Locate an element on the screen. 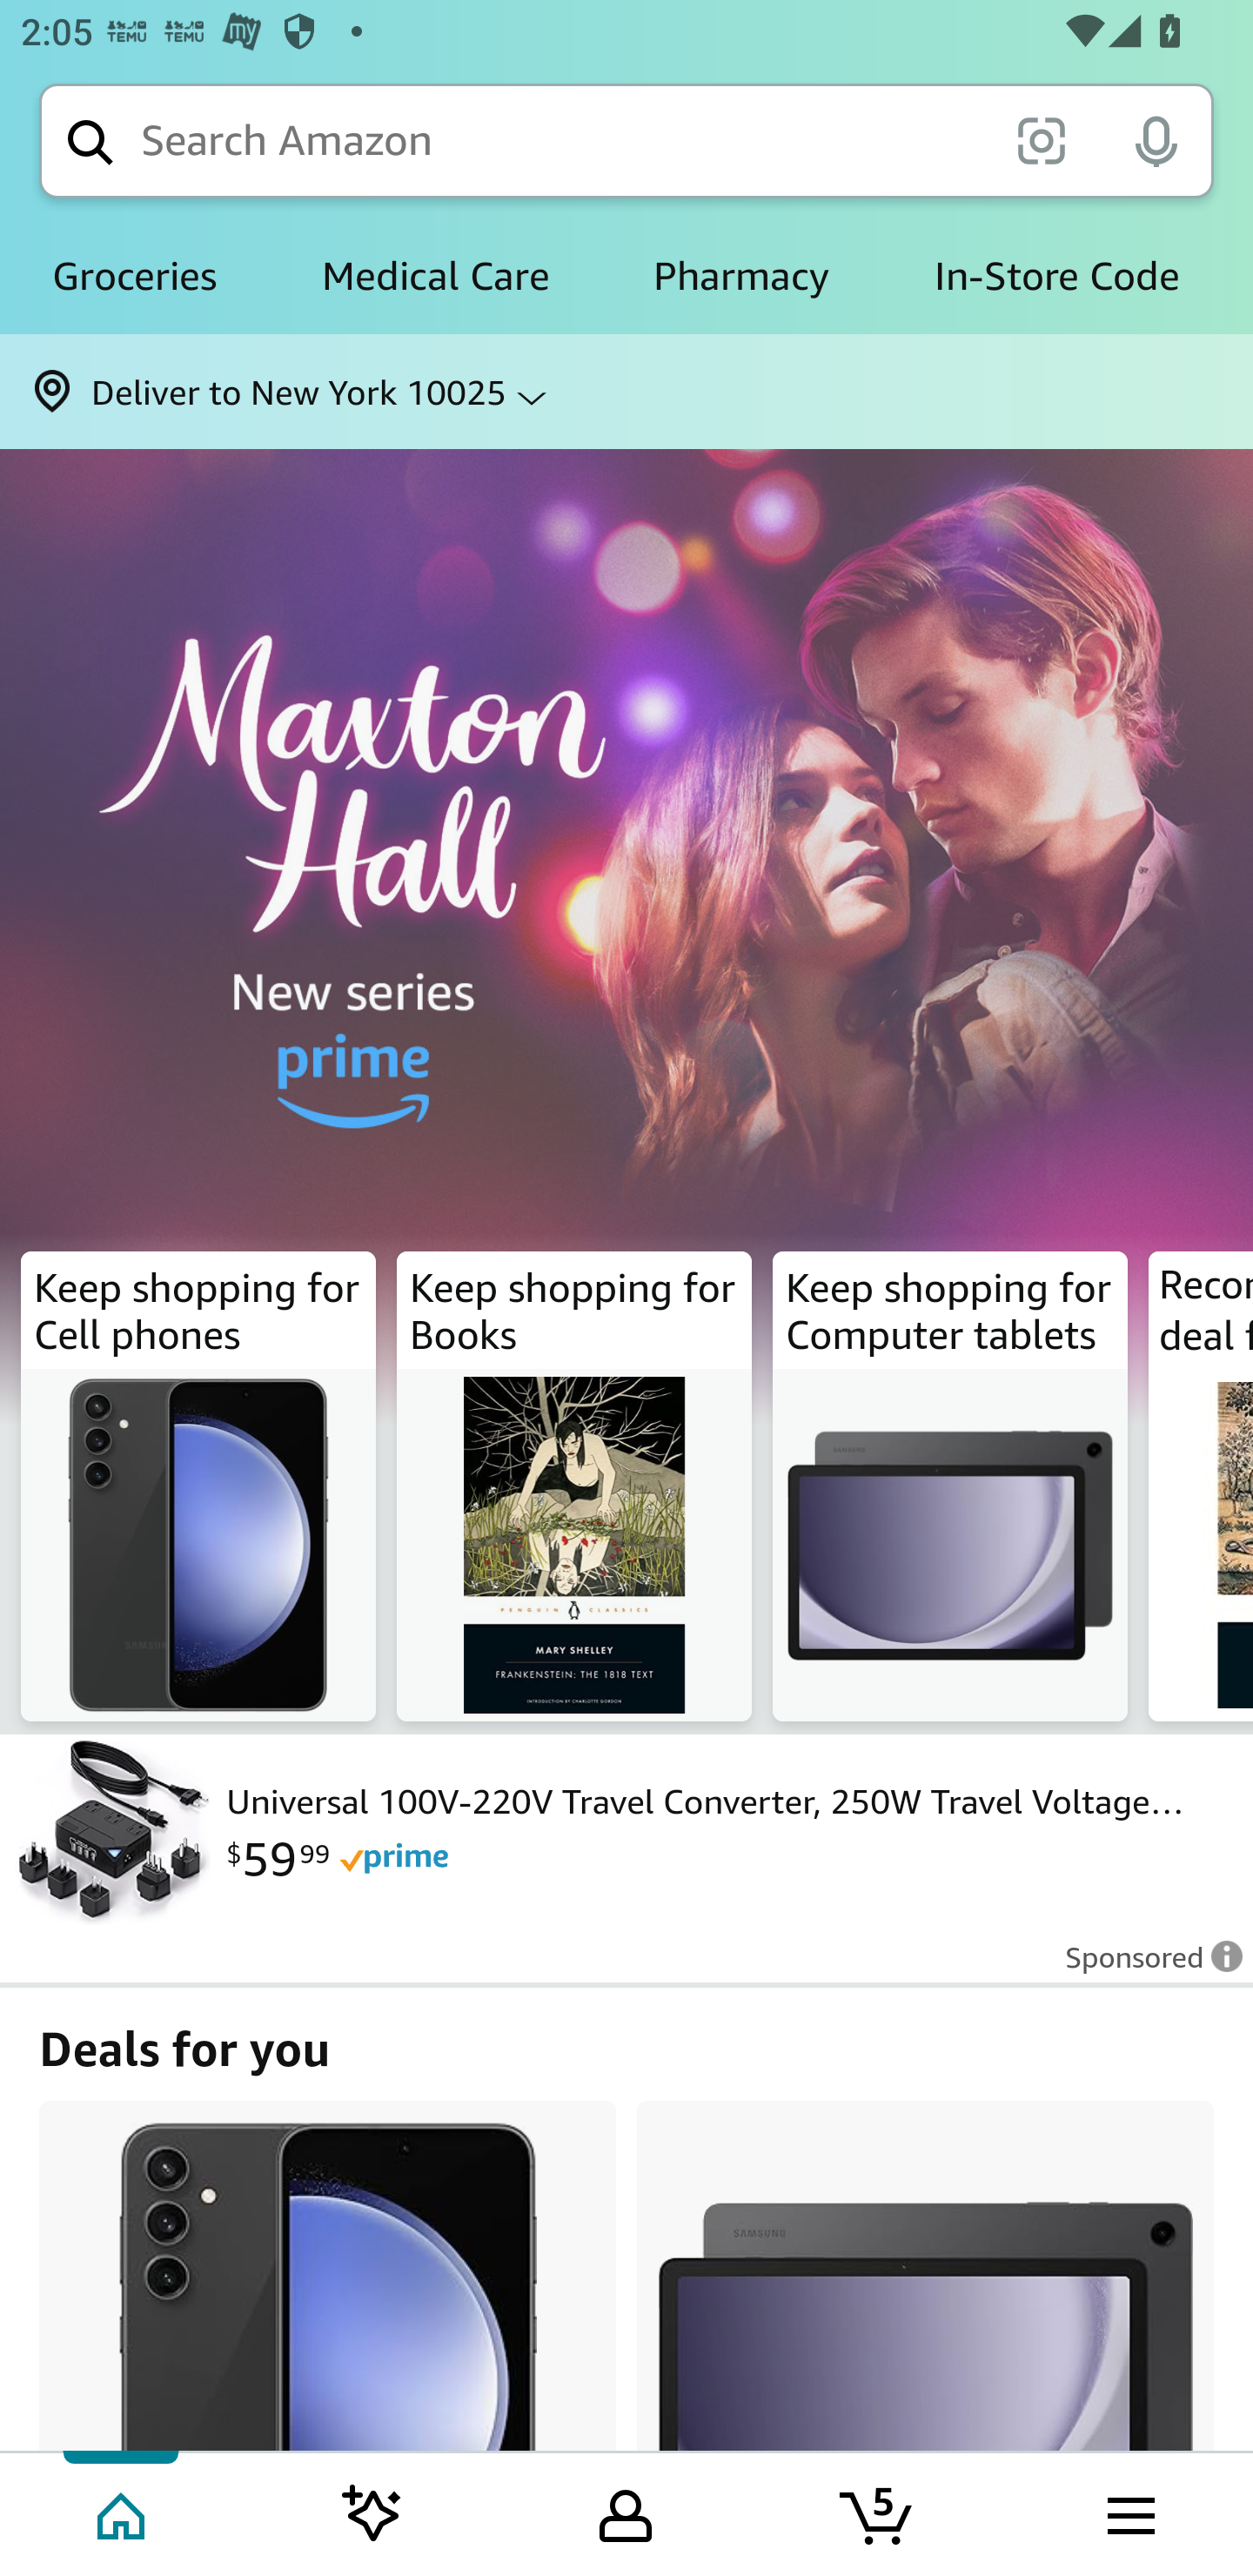 Image resolution: width=1253 pixels, height=2576 pixels. Deliver to New York 10025 ⌵ is located at coordinates (626, 392).